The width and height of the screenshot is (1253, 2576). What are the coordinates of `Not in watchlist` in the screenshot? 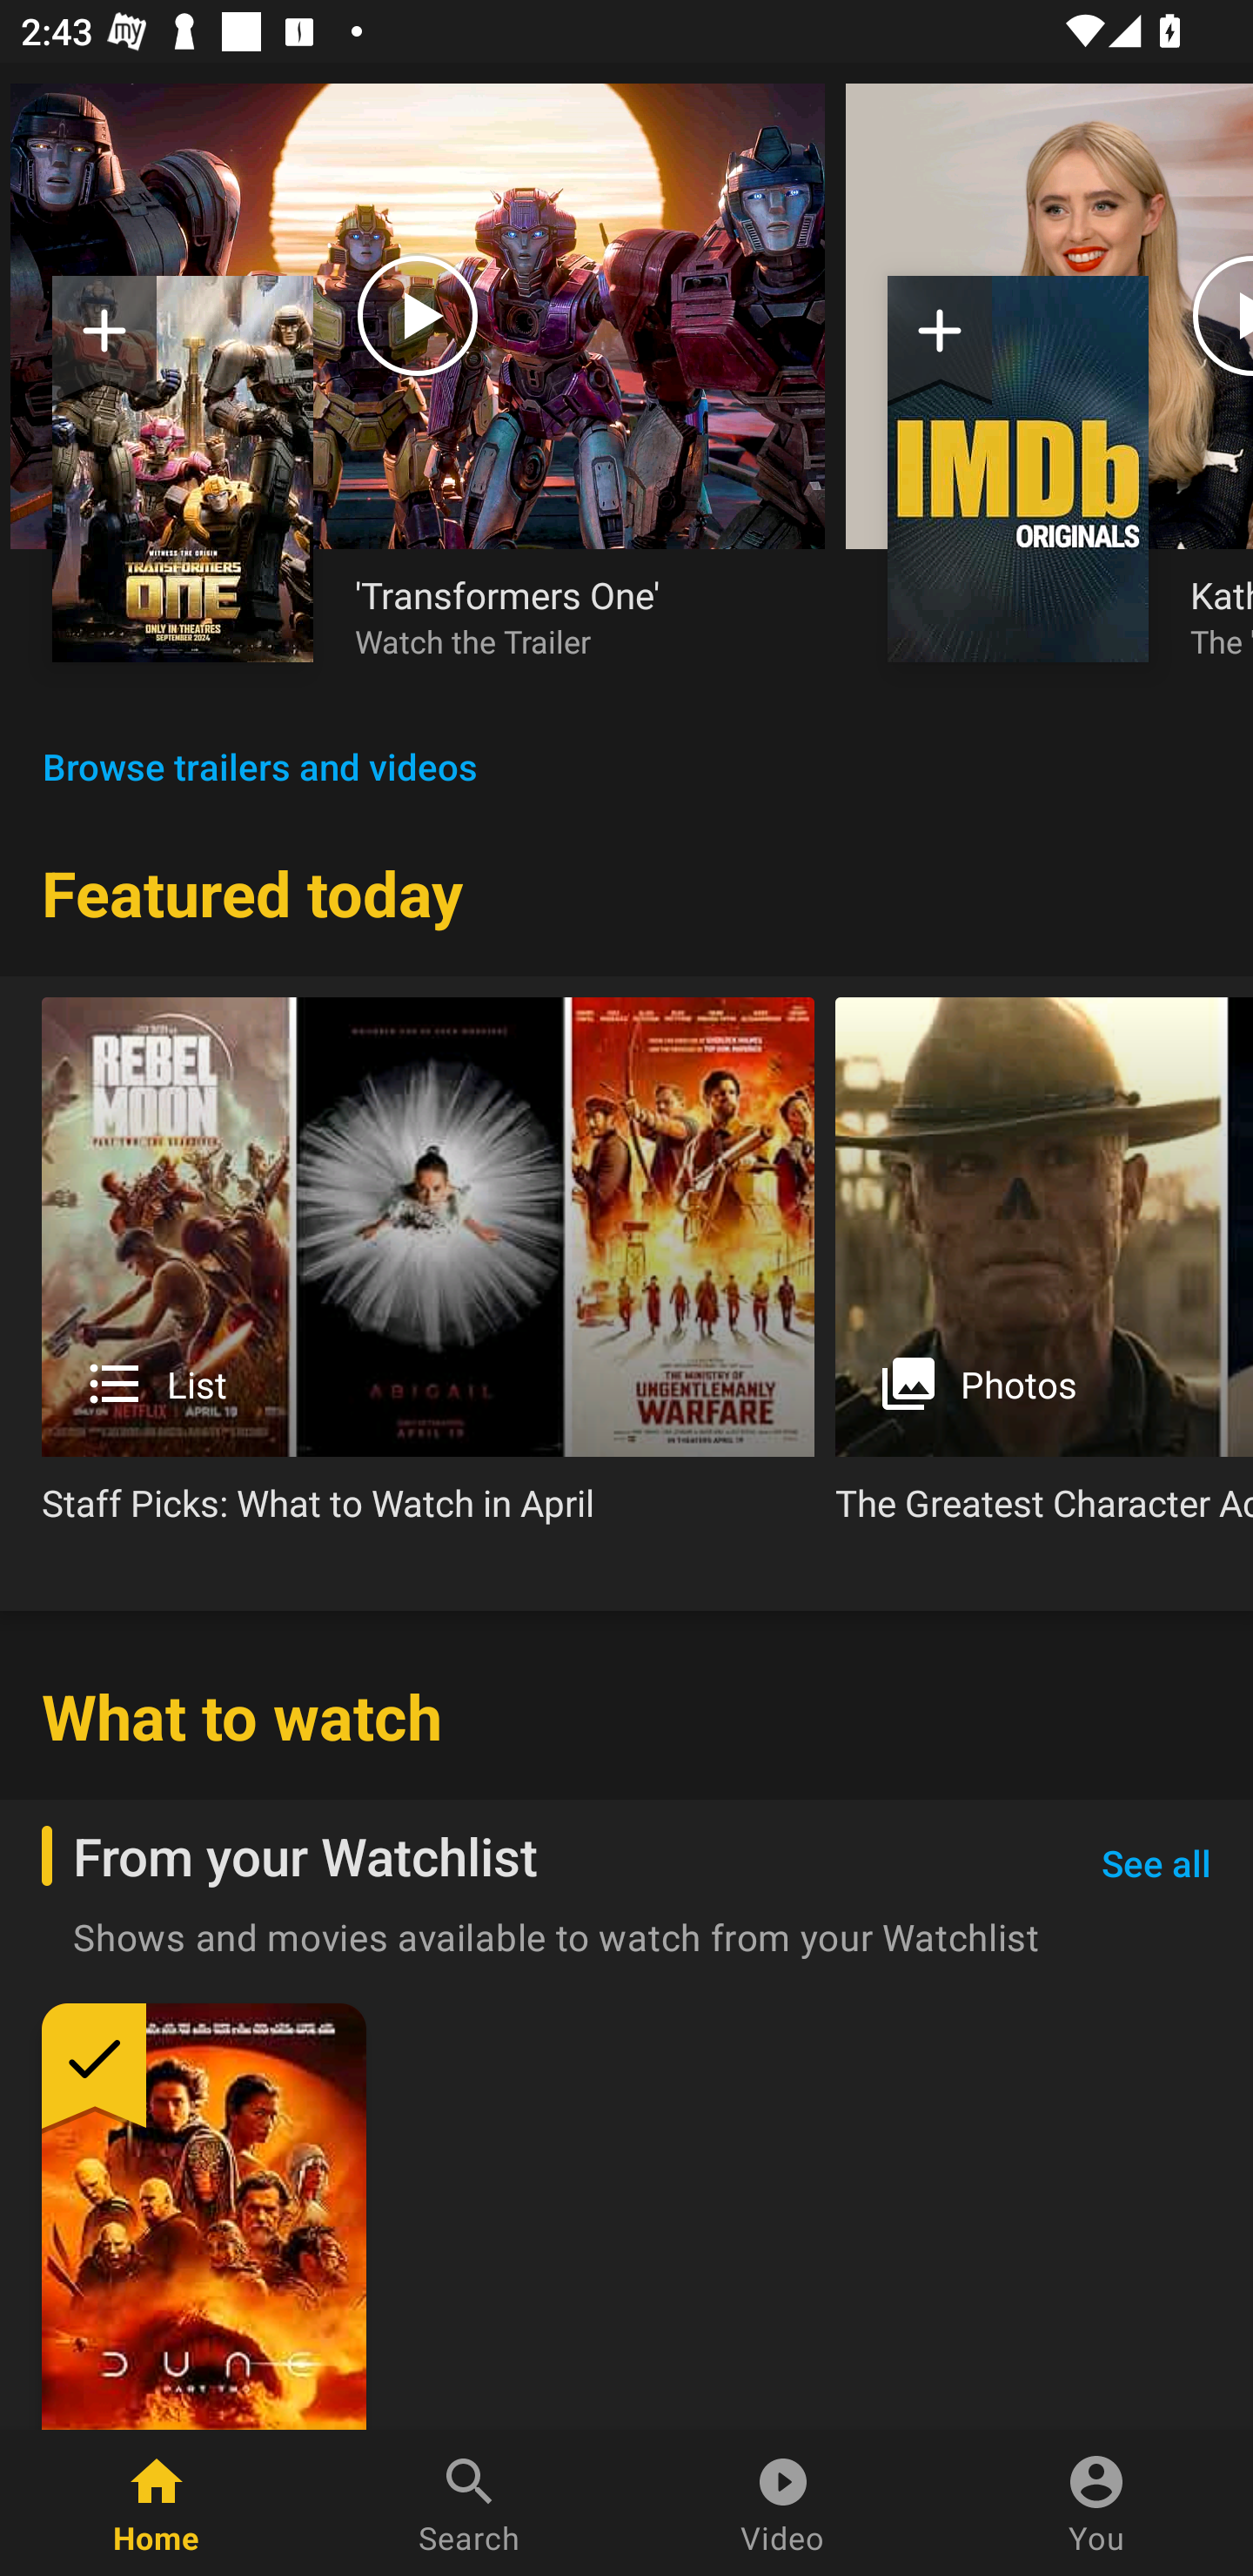 It's located at (940, 341).